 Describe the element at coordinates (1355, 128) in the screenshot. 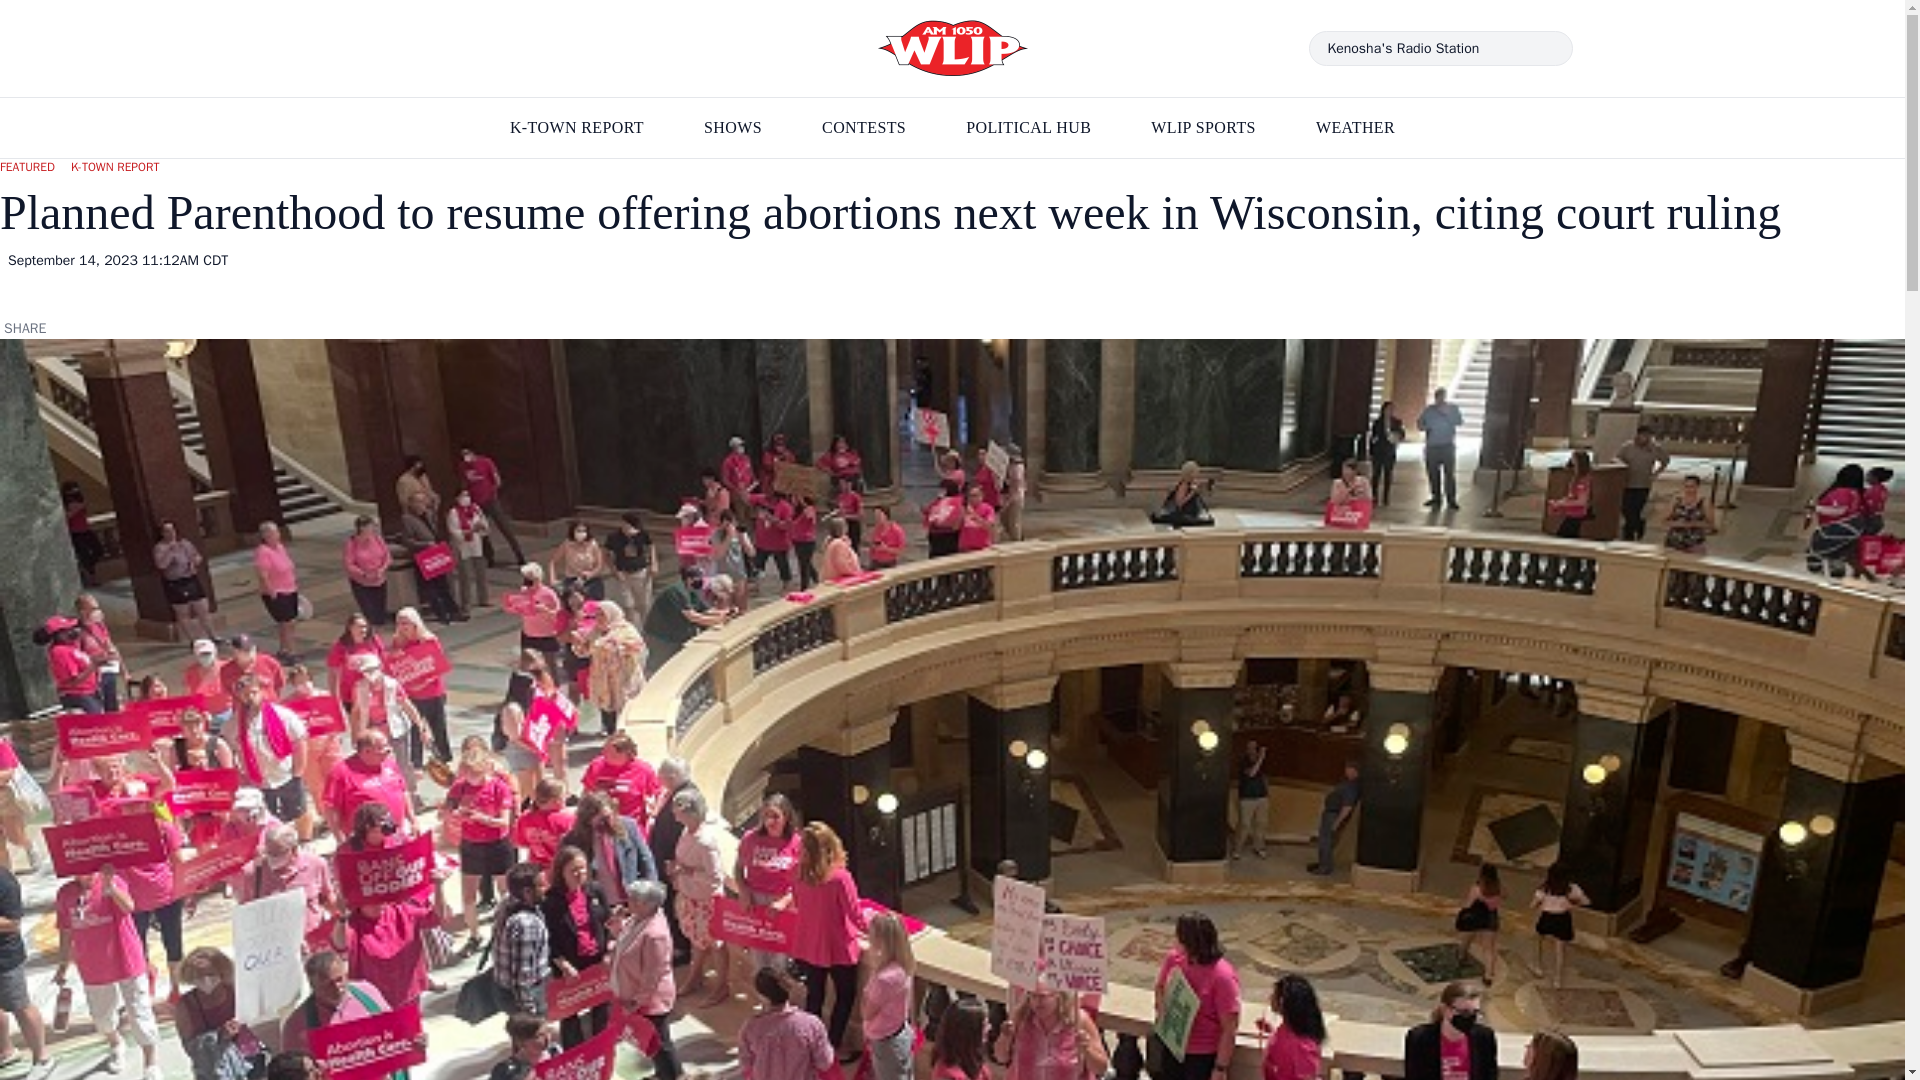

I see `WEATHER` at that location.